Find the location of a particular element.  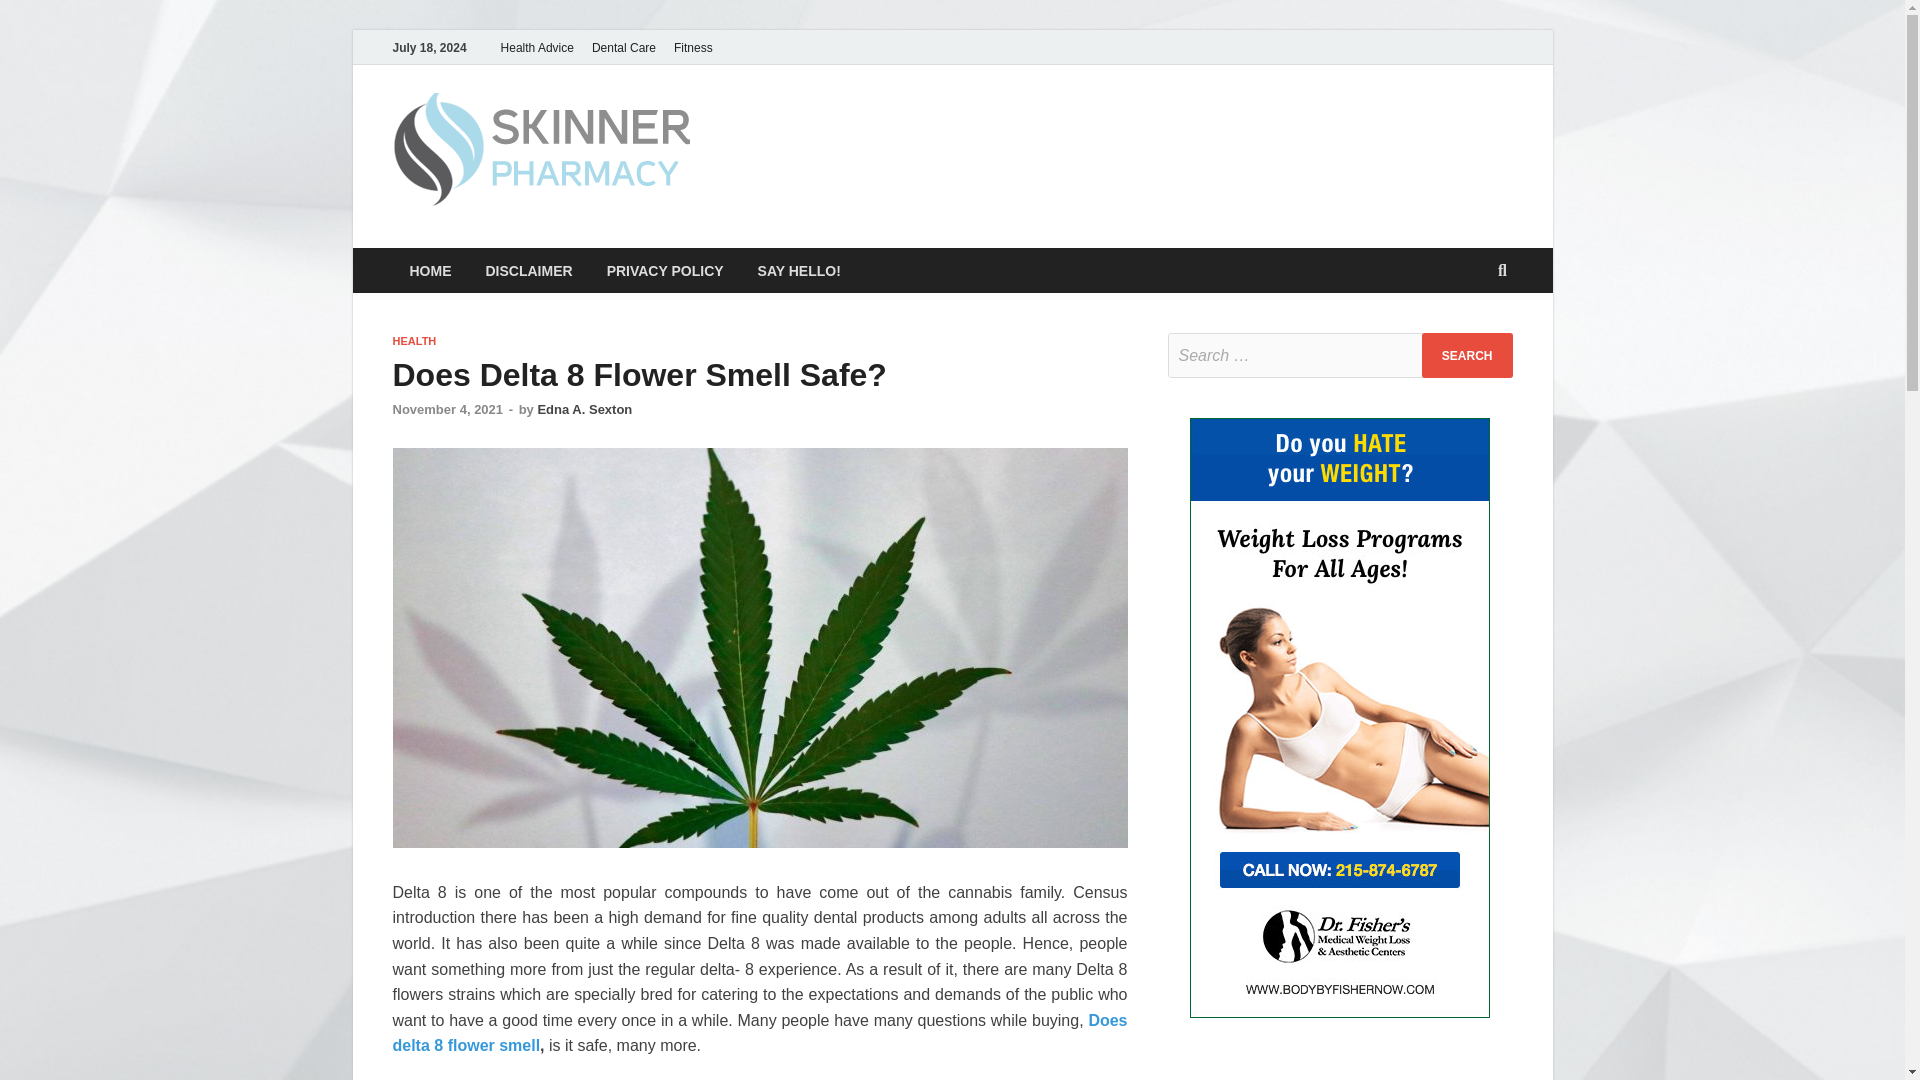

Health Advice is located at coordinates (537, 47).